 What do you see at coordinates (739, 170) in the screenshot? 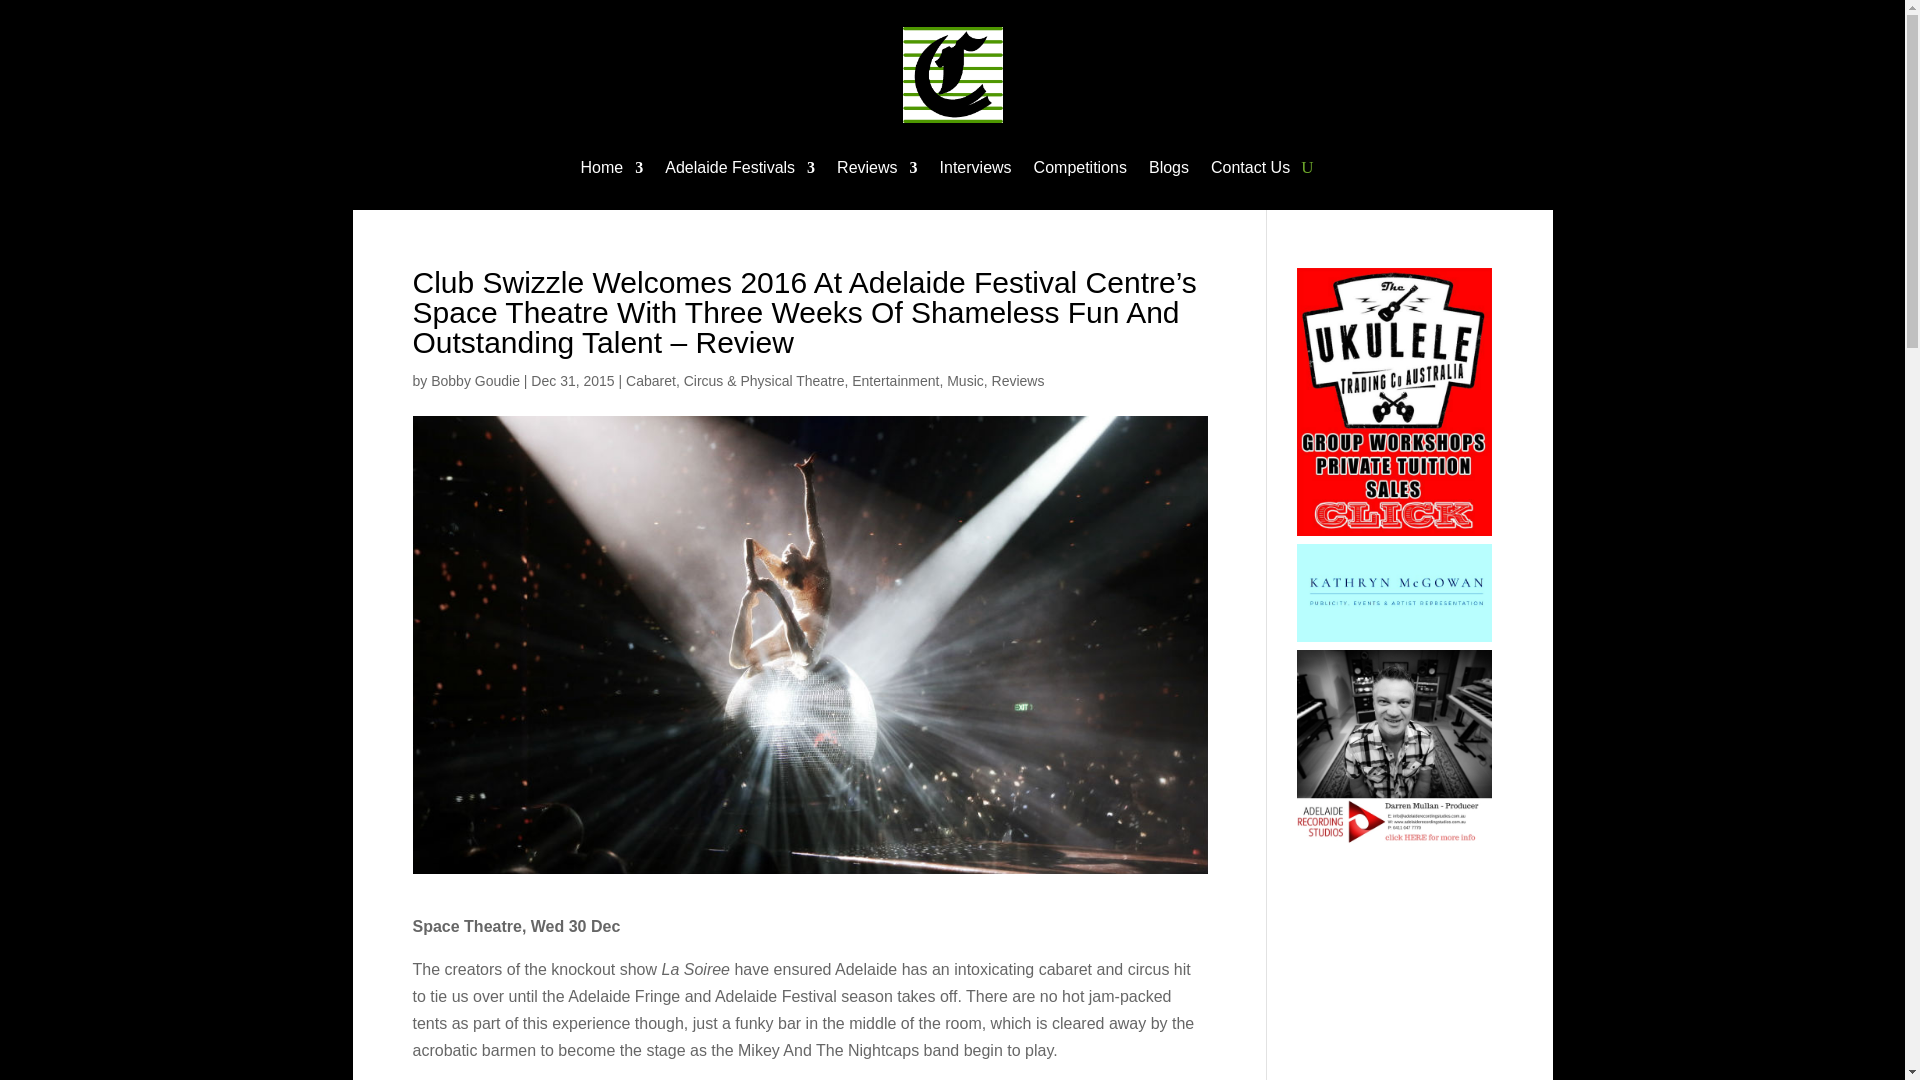
I see `Adelaide Festivals` at bounding box center [739, 170].